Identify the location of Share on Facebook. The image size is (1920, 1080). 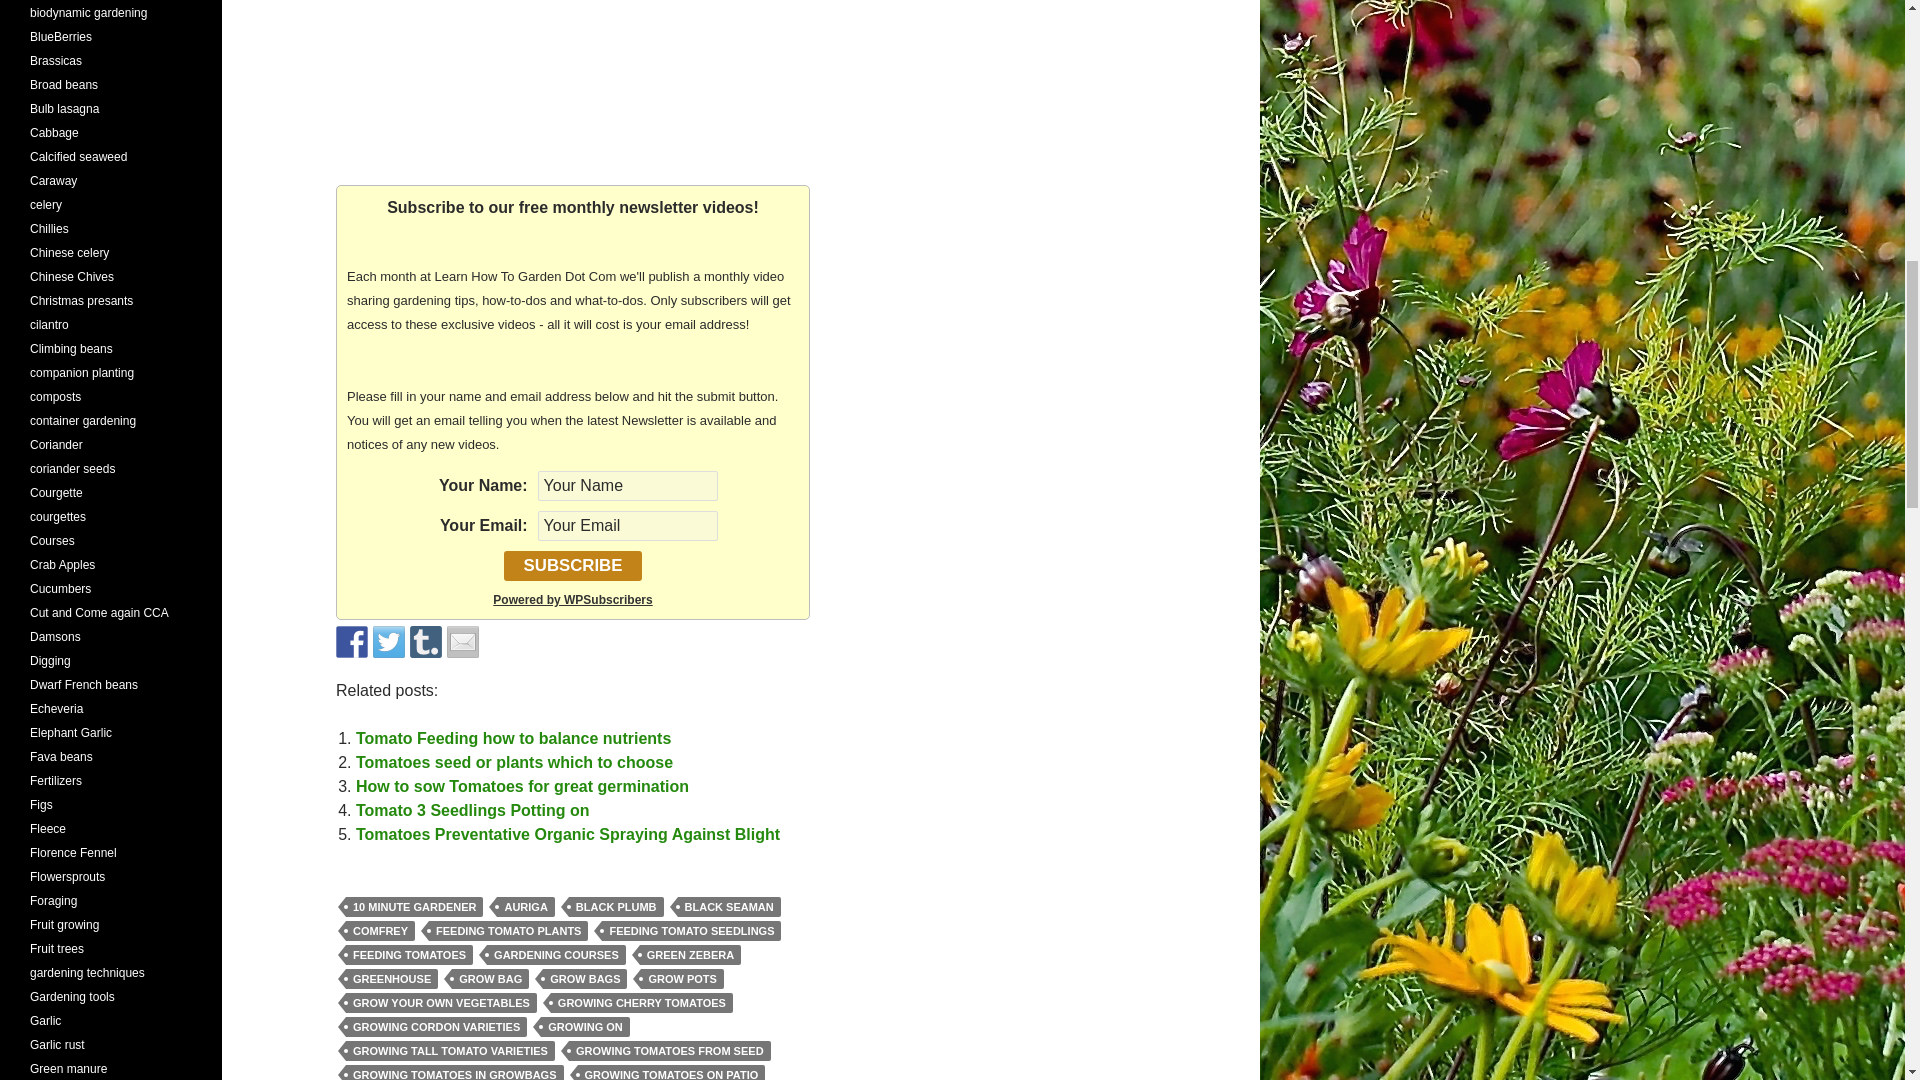
(352, 642).